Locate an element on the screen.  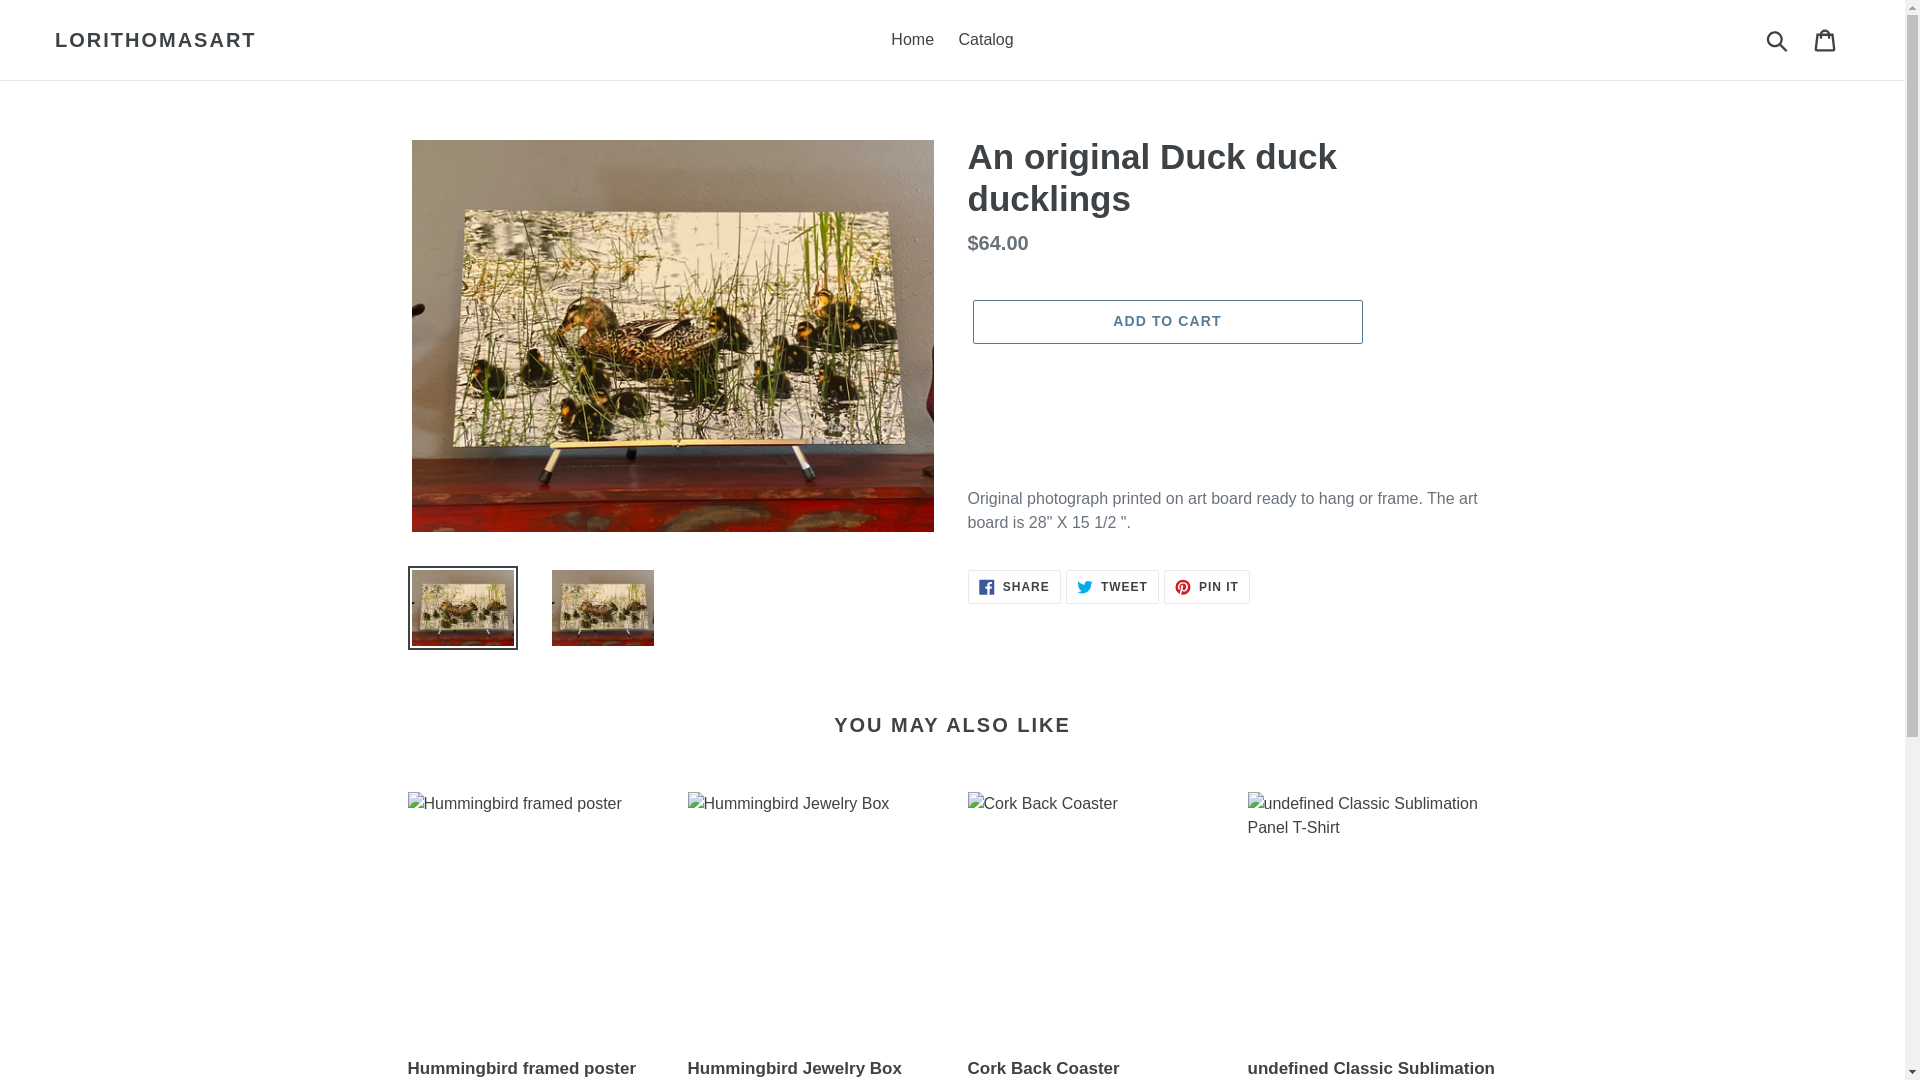
Cart is located at coordinates (156, 40).